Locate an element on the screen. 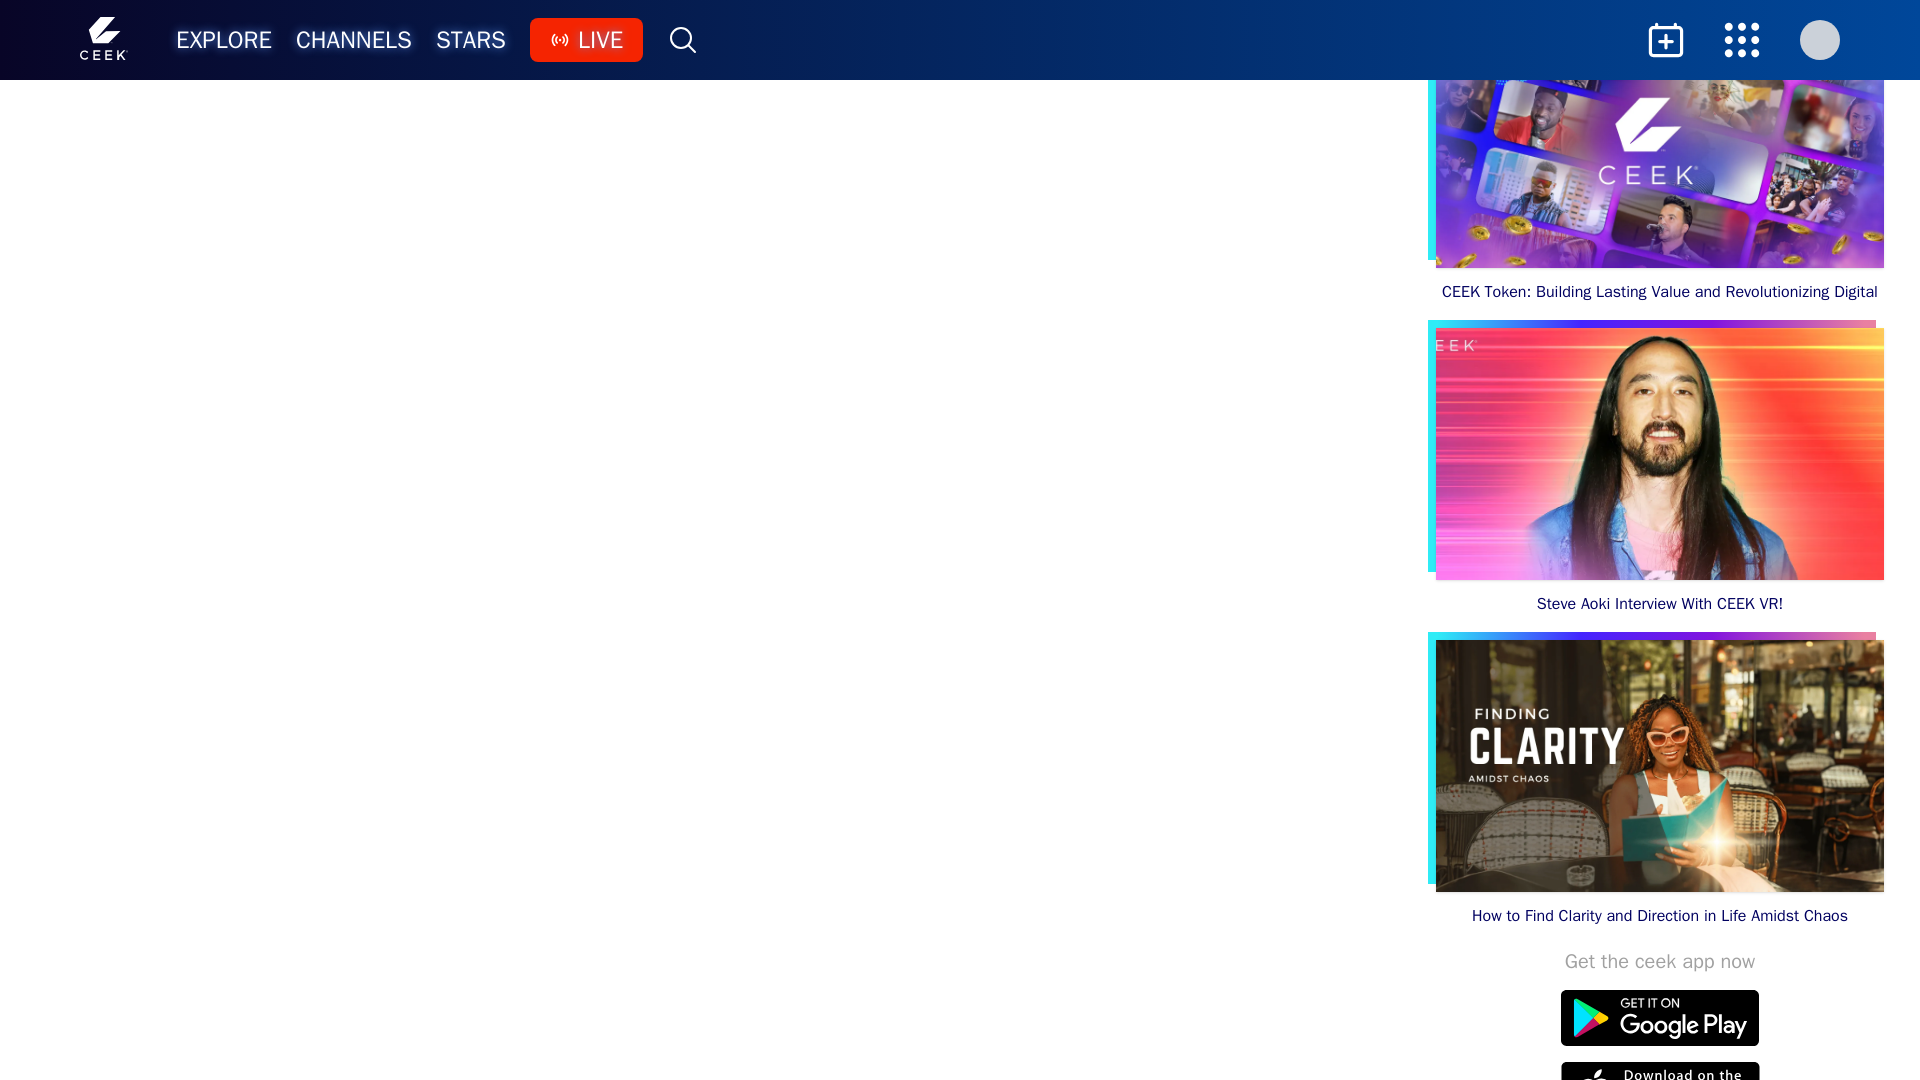 This screenshot has height=1080, width=1920. Steve Aoki Interview With CEEK VR! is located at coordinates (1660, 472).